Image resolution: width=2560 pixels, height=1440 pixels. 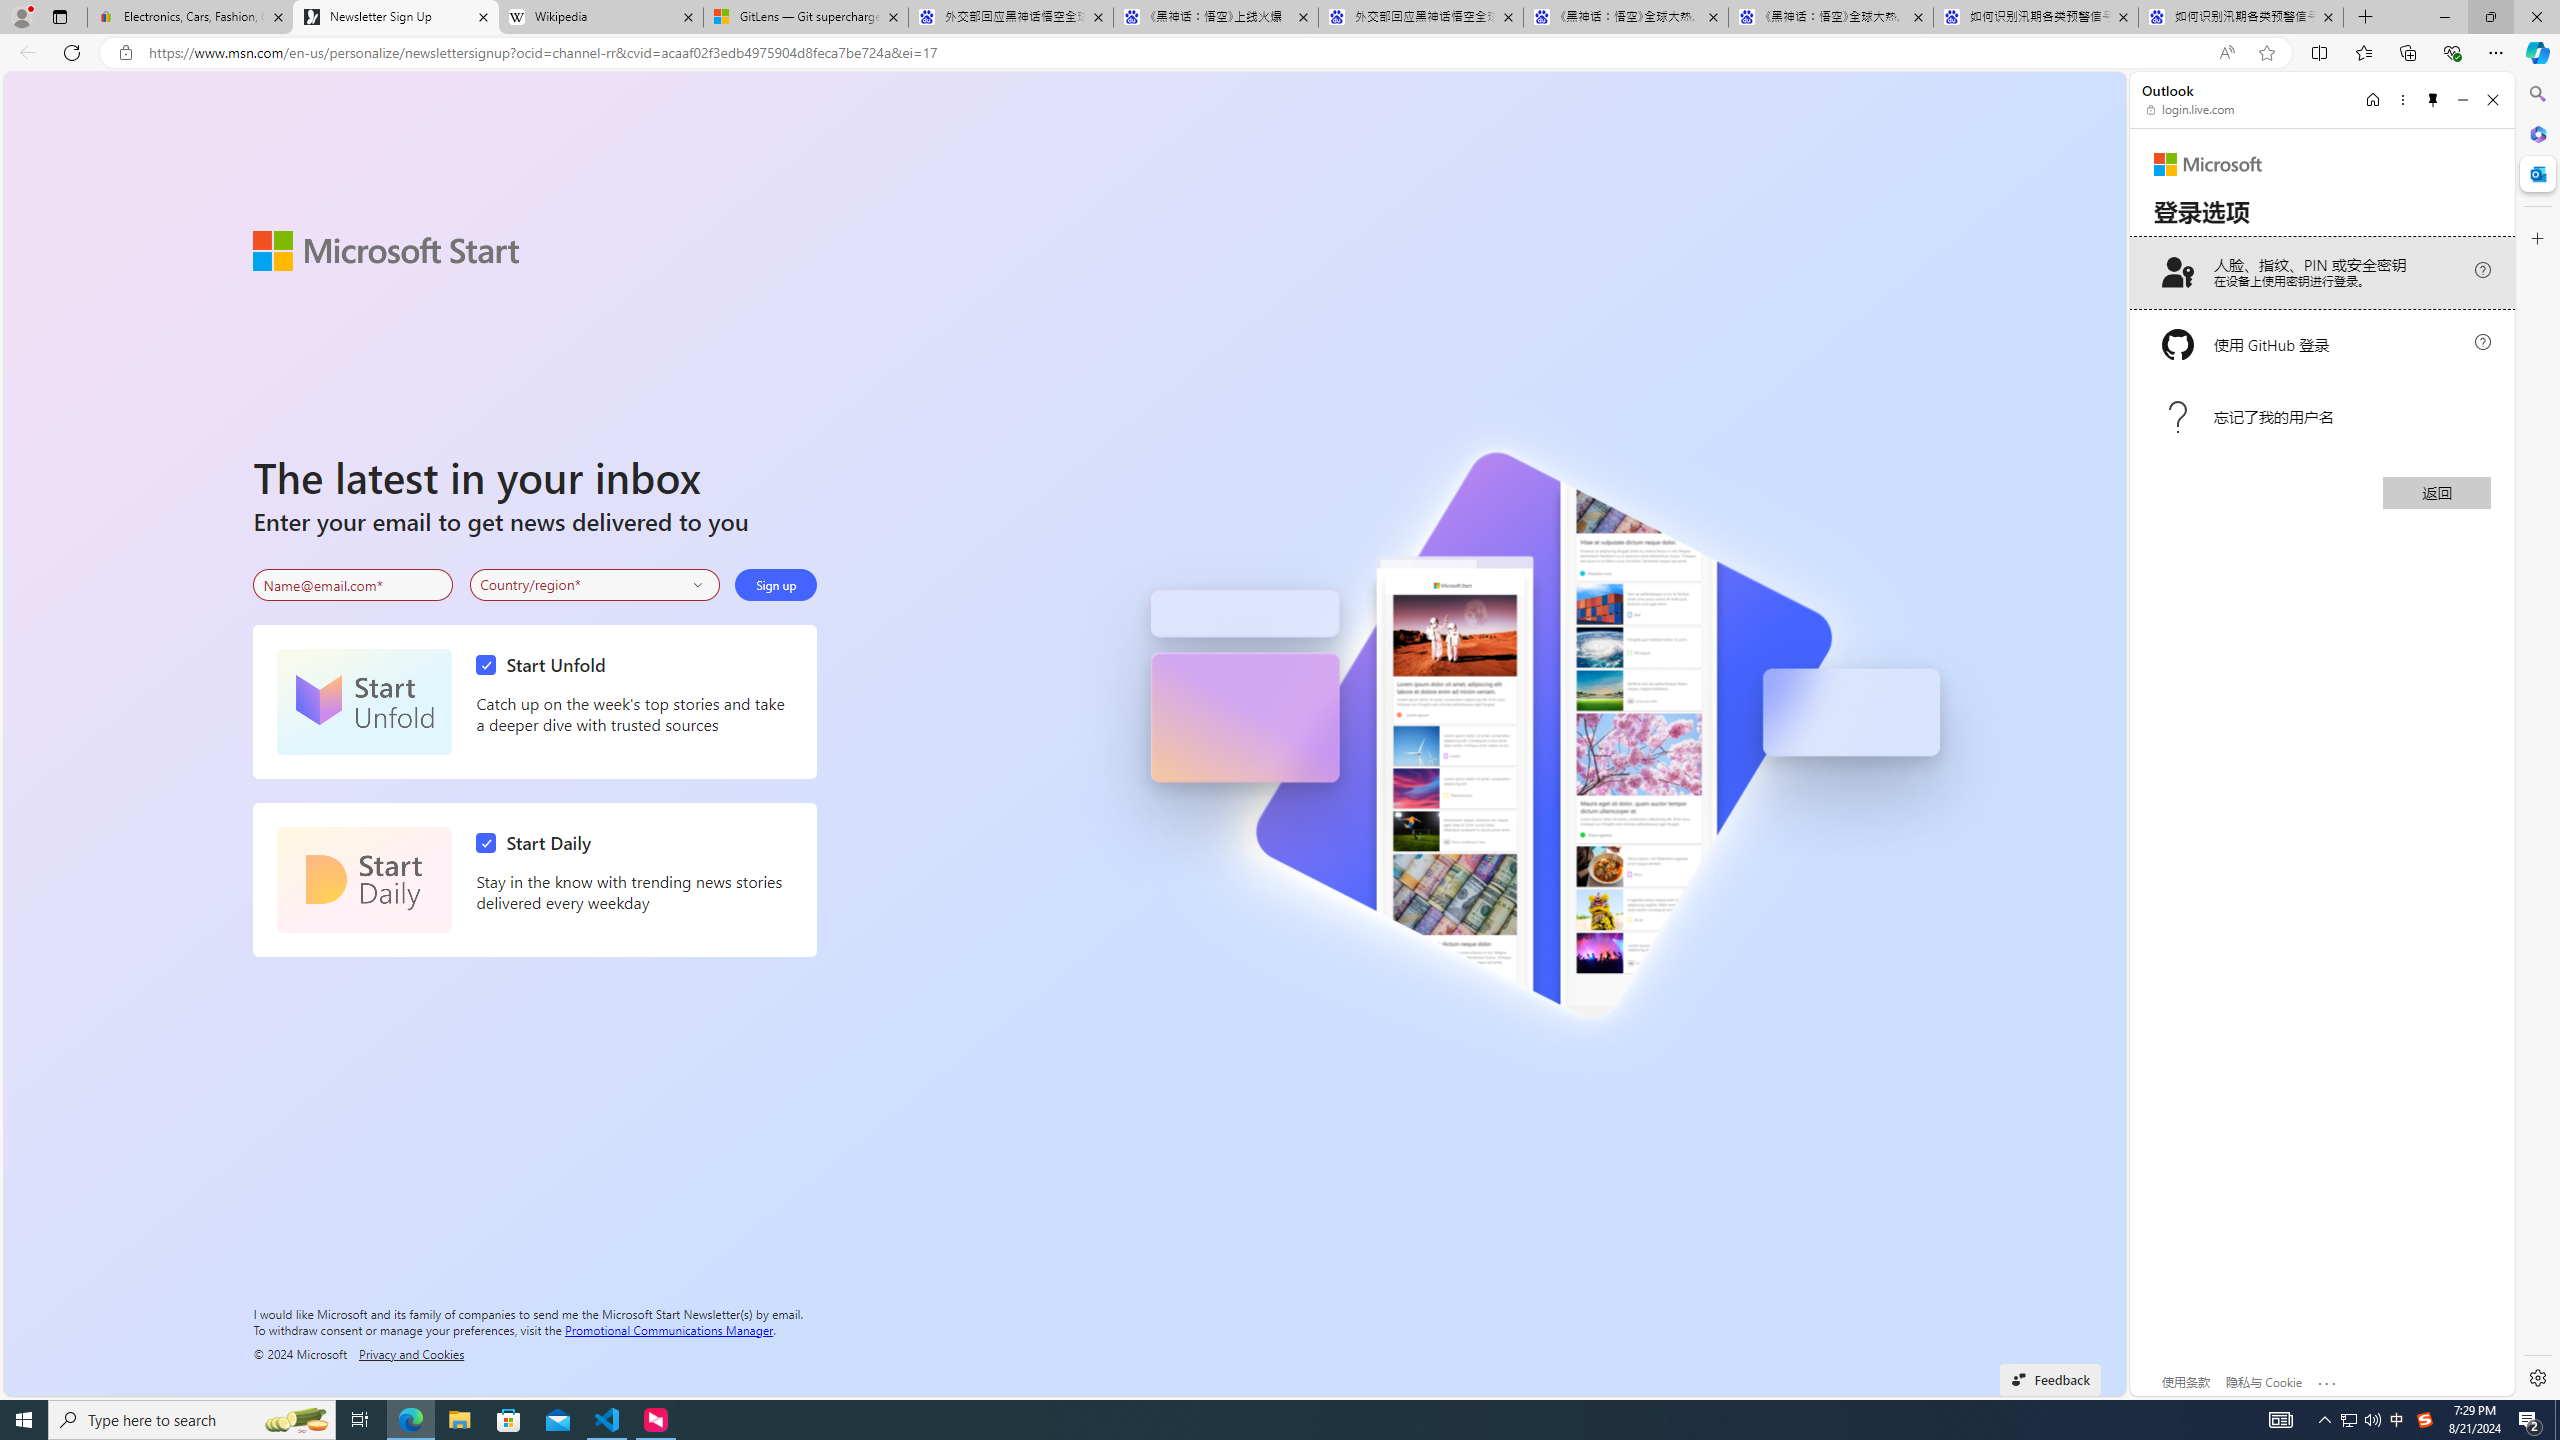 What do you see at coordinates (546, 665) in the screenshot?
I see `Start Unfold` at bounding box center [546, 665].